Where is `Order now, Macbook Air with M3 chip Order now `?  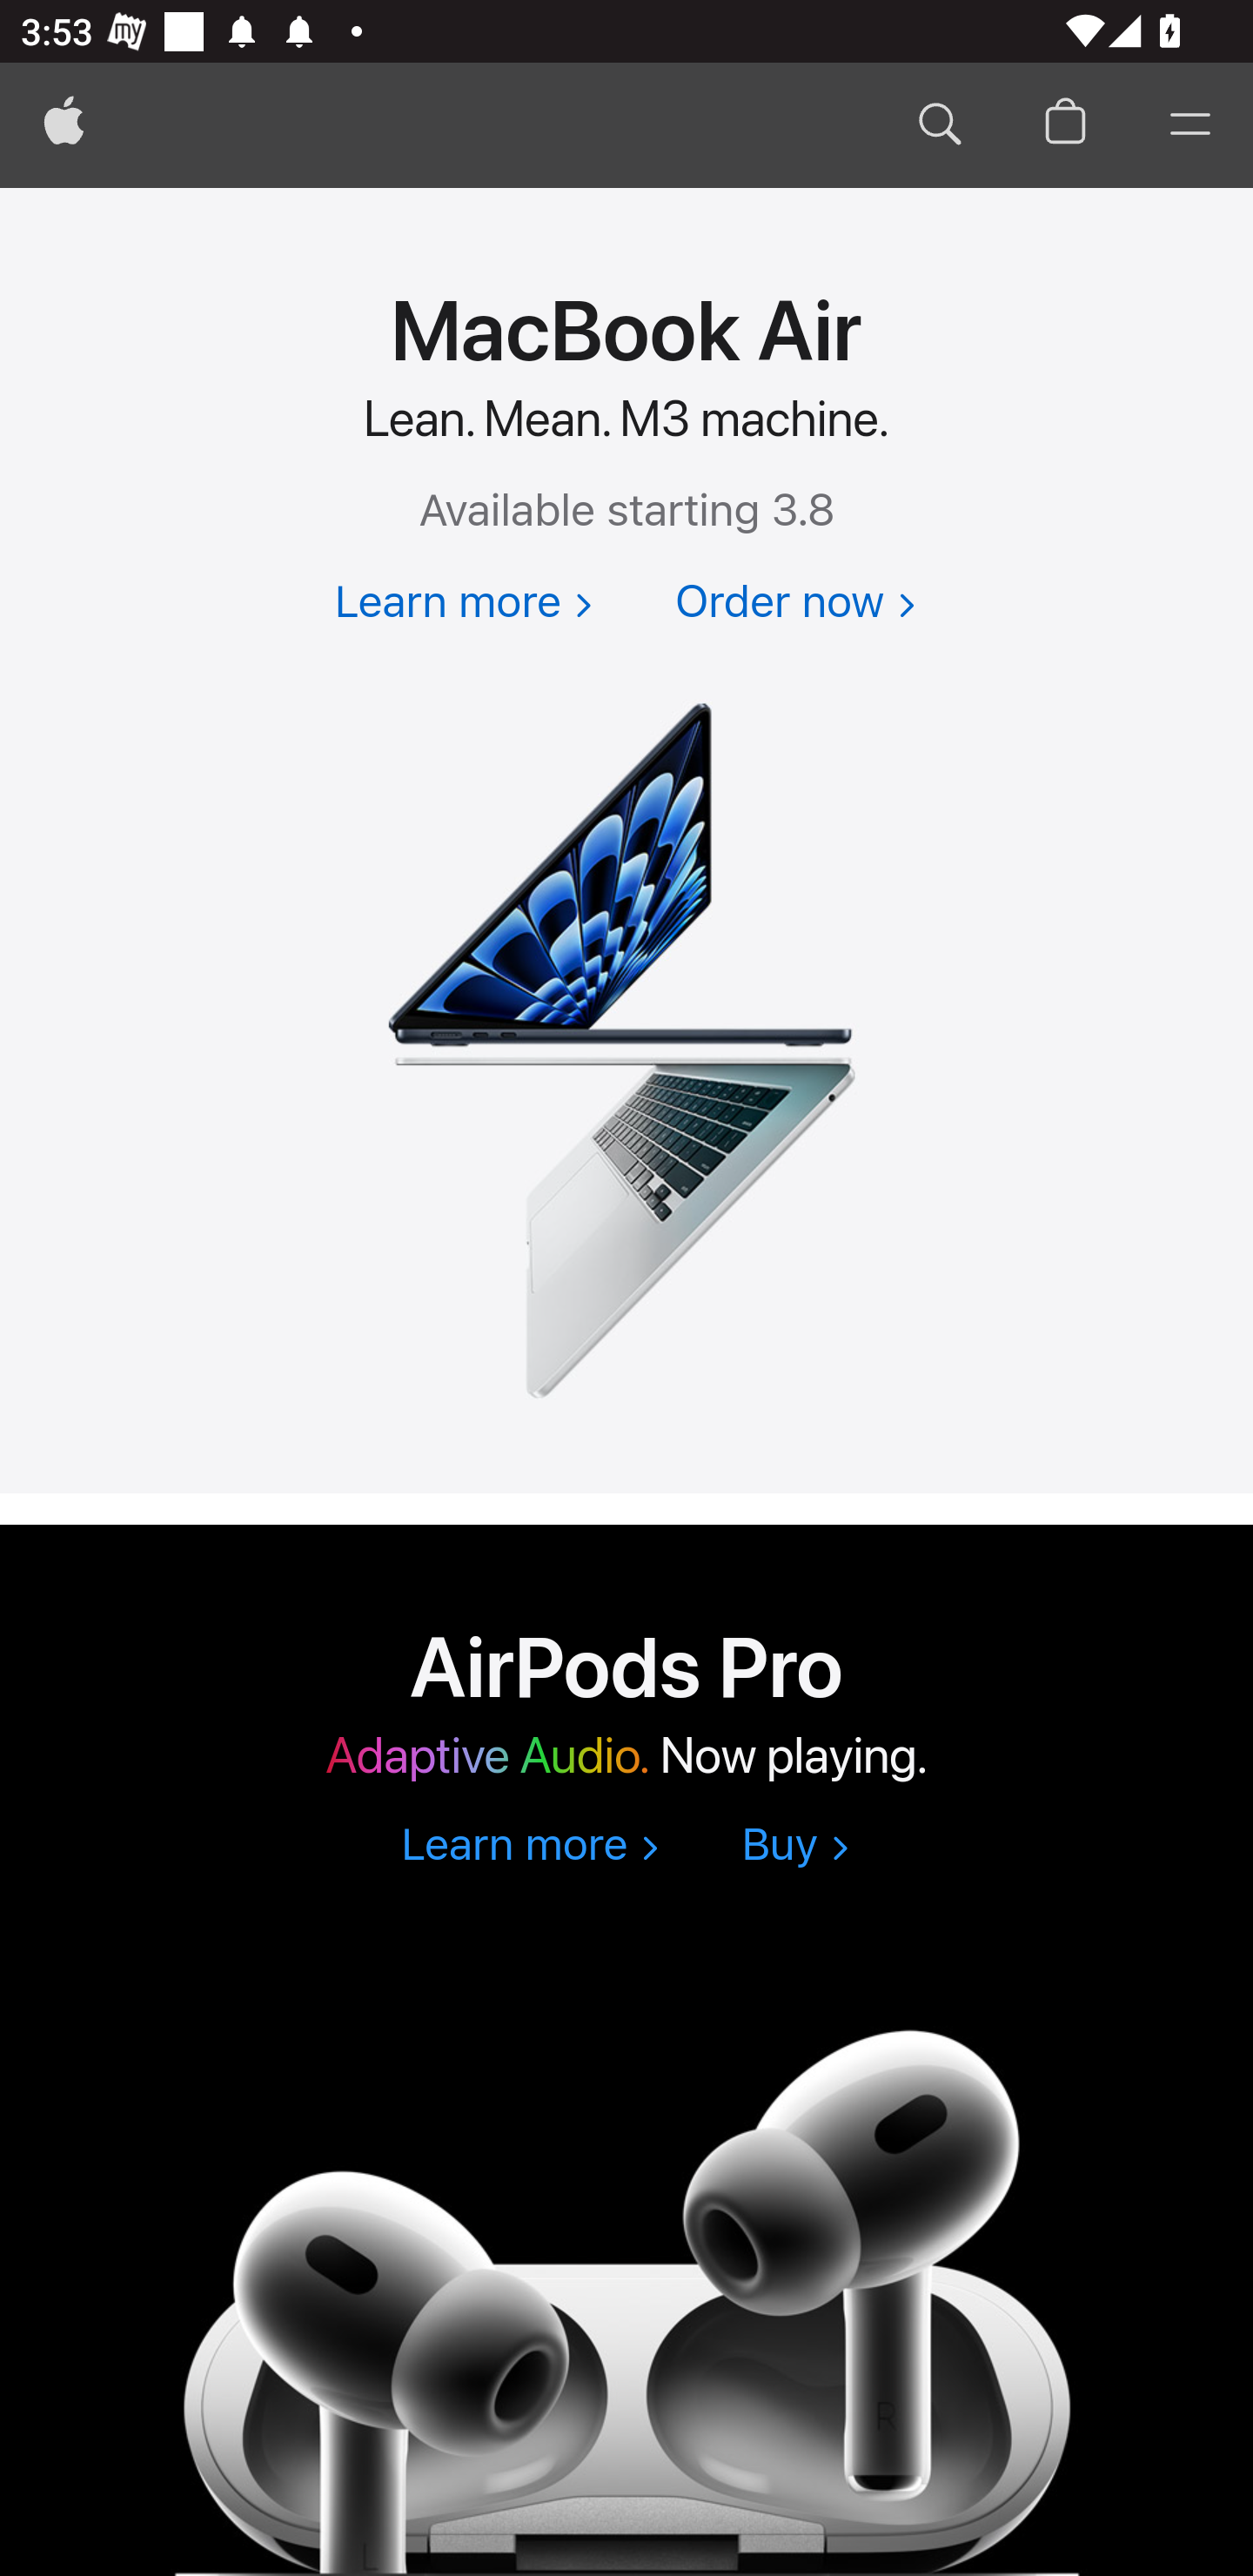 Order now, Macbook Air with M3 chip Order now  is located at coordinates (794, 604).